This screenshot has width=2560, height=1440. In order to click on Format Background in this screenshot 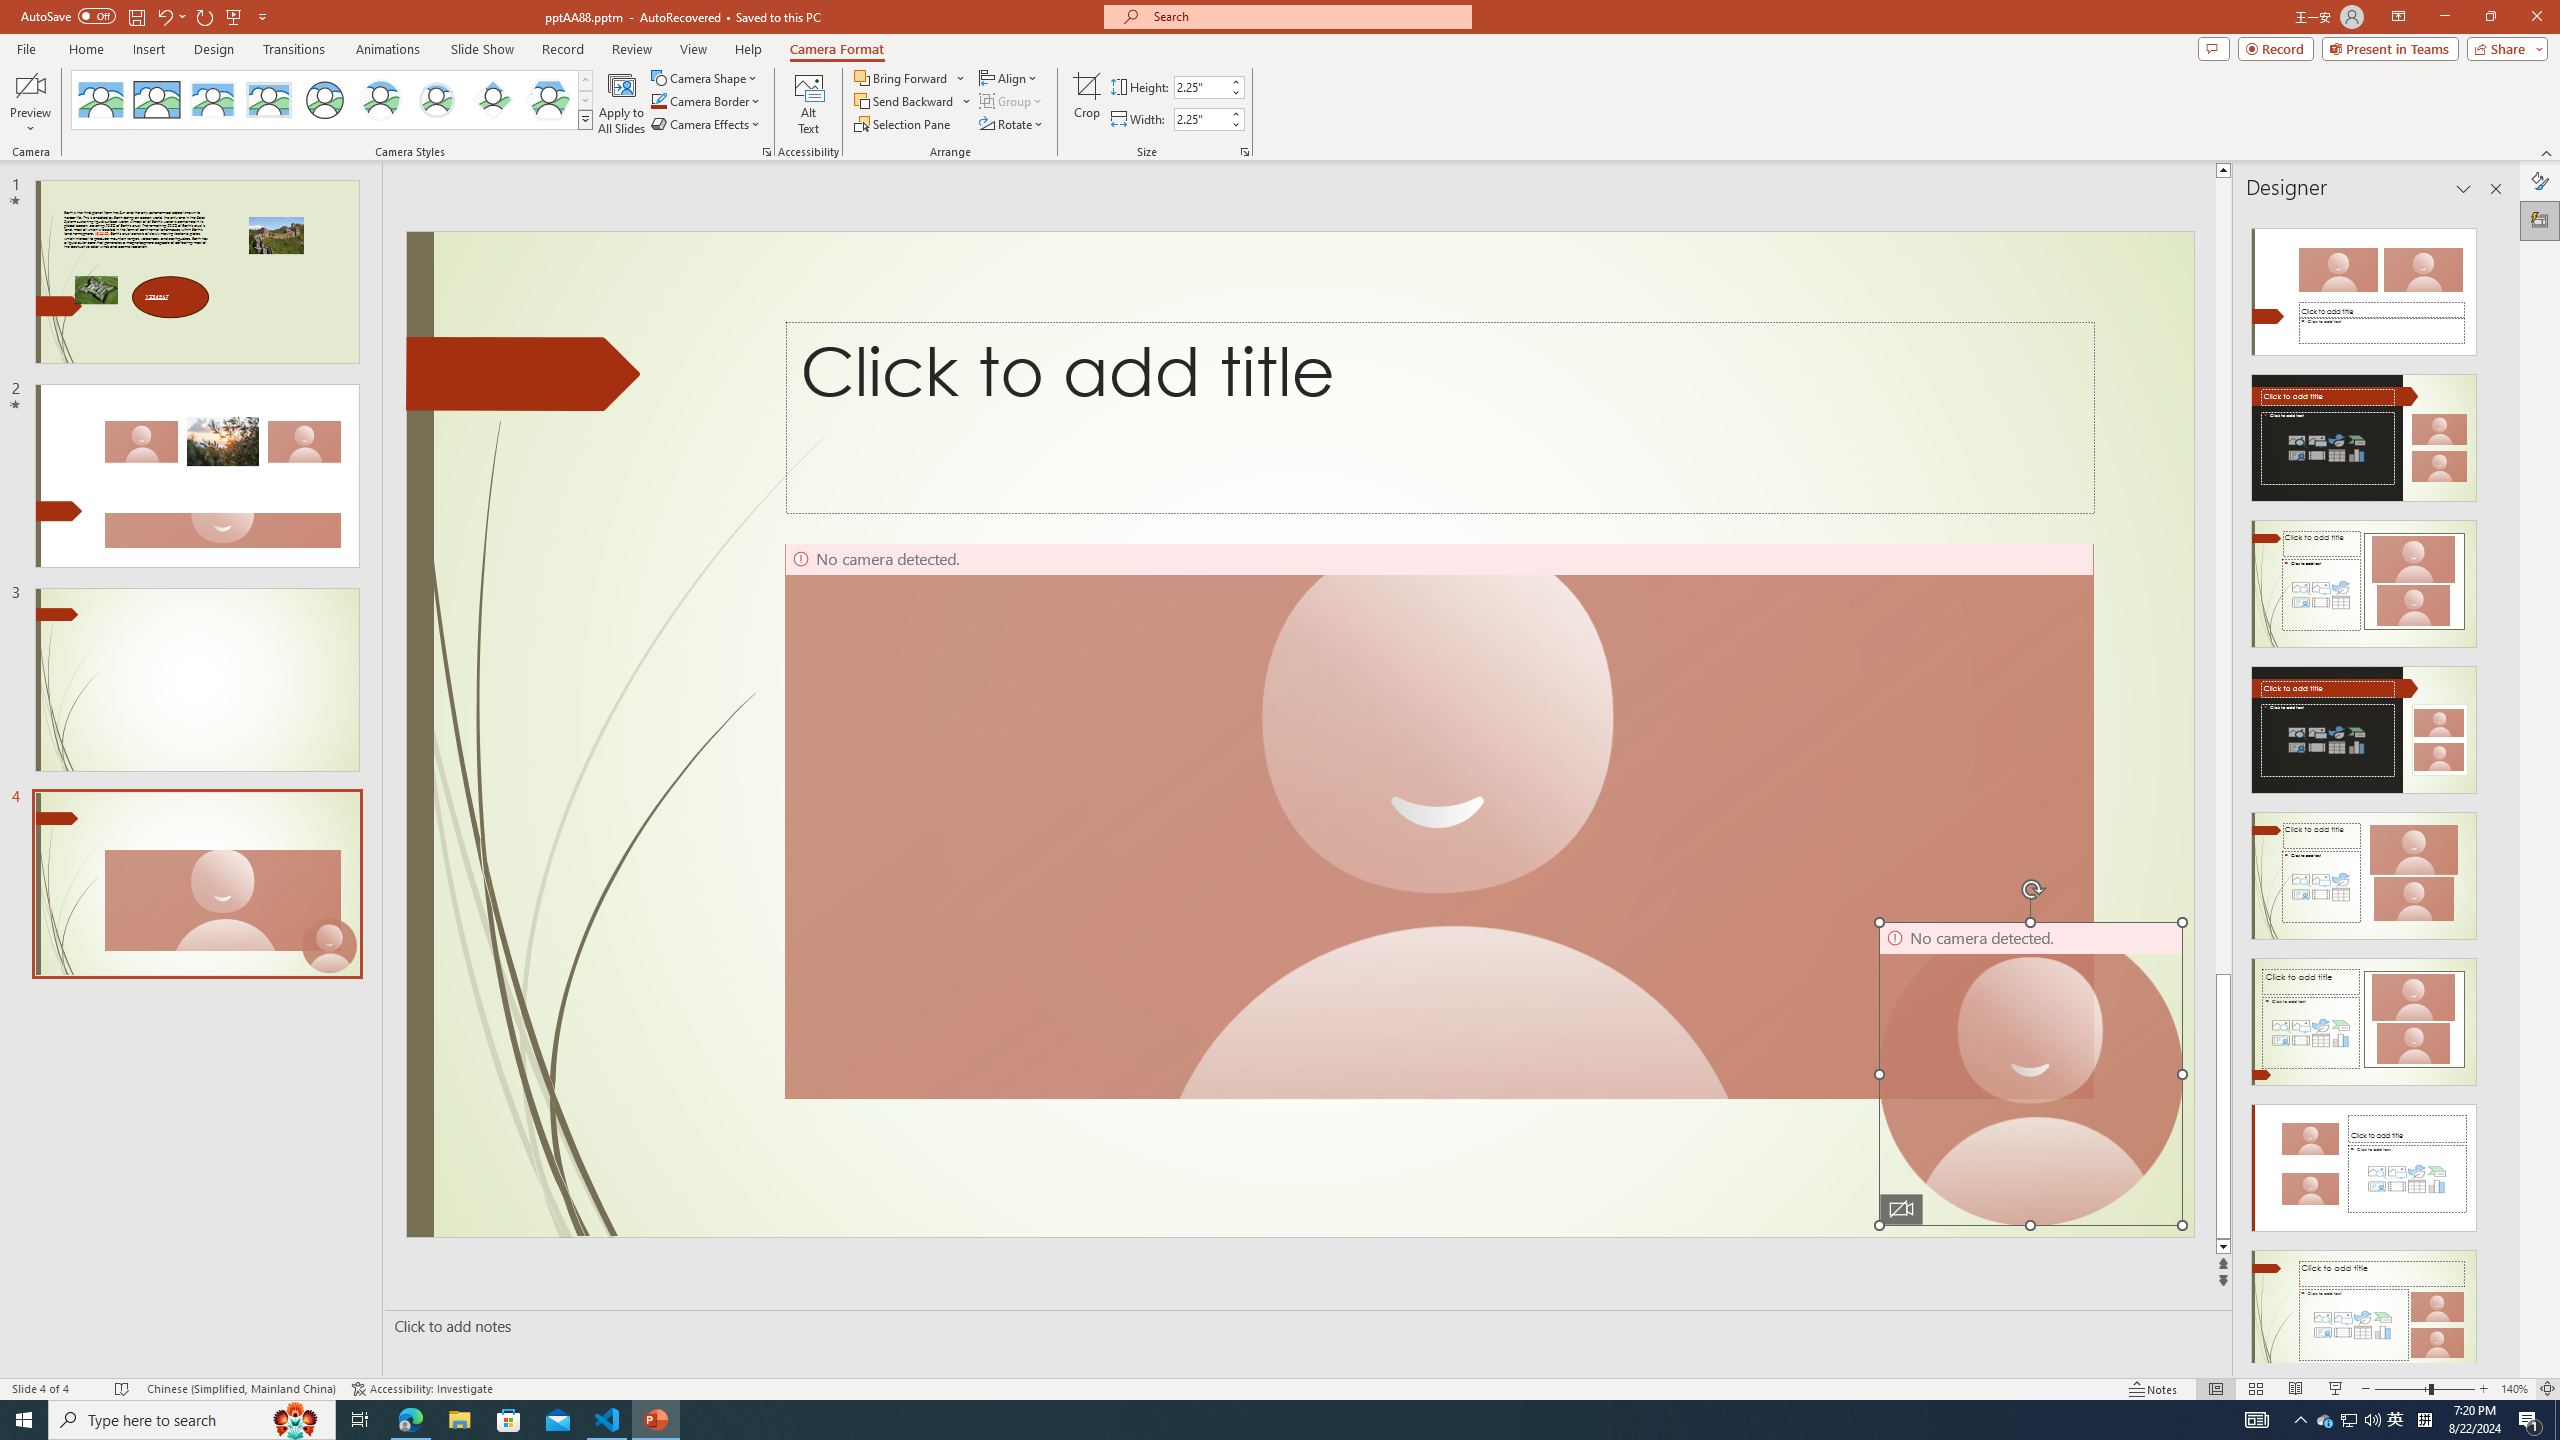, I will do `click(2540, 181)`.